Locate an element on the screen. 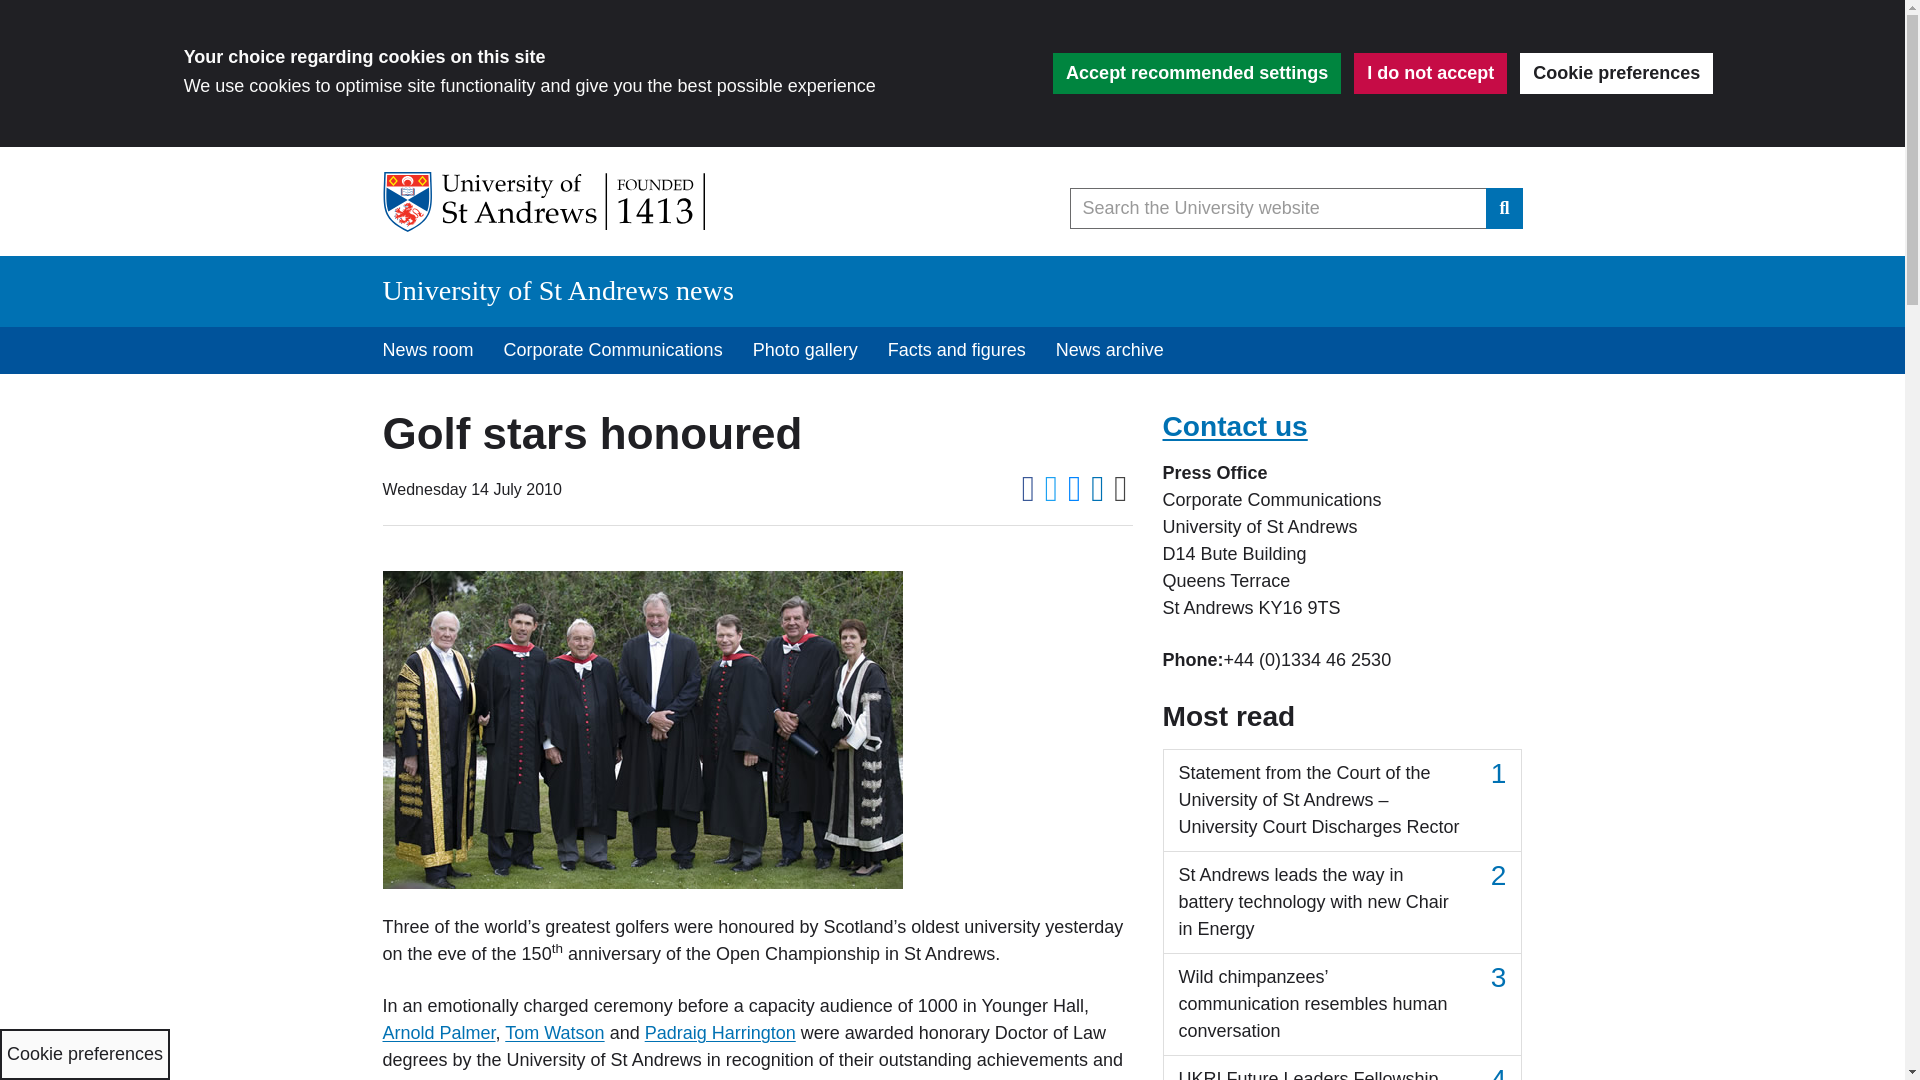  Accept recommended settings is located at coordinates (1196, 72).